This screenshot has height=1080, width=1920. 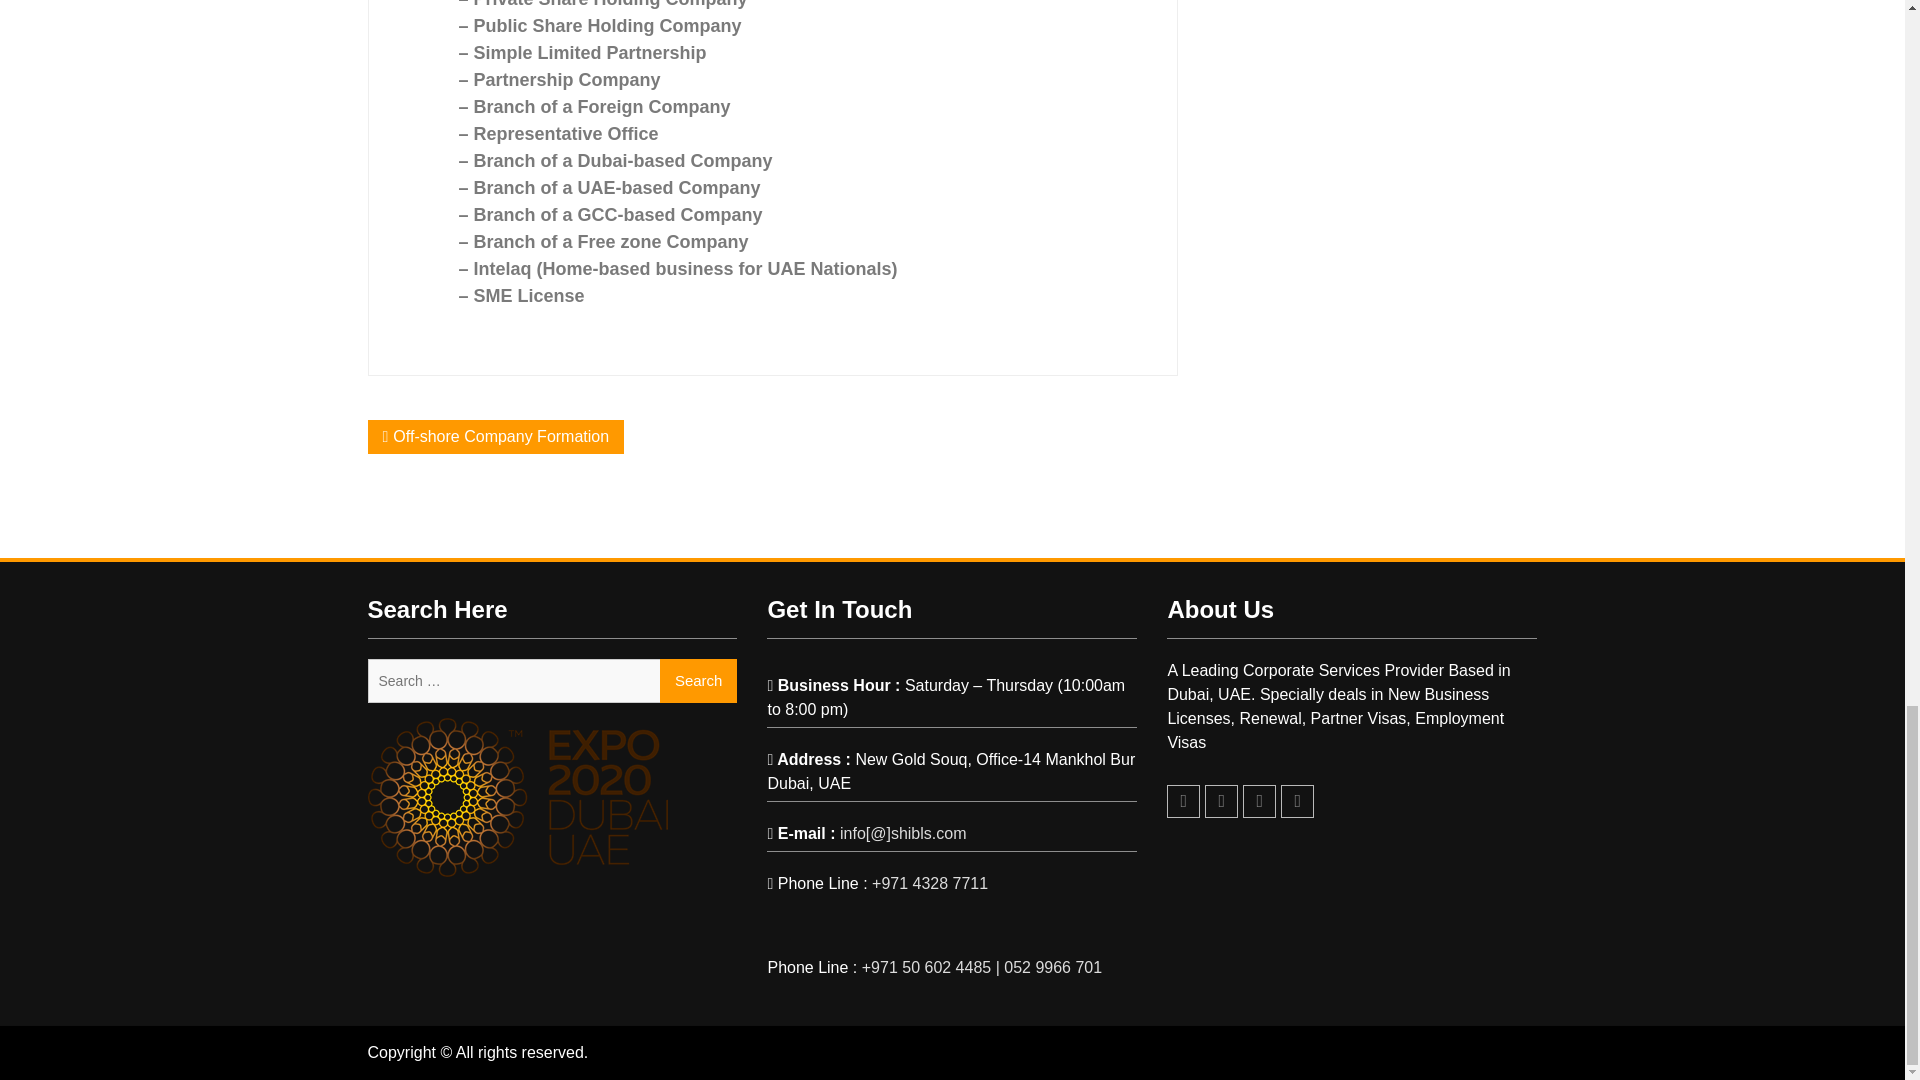 I want to click on Off-shore Company Formation, so click(x=500, y=436).